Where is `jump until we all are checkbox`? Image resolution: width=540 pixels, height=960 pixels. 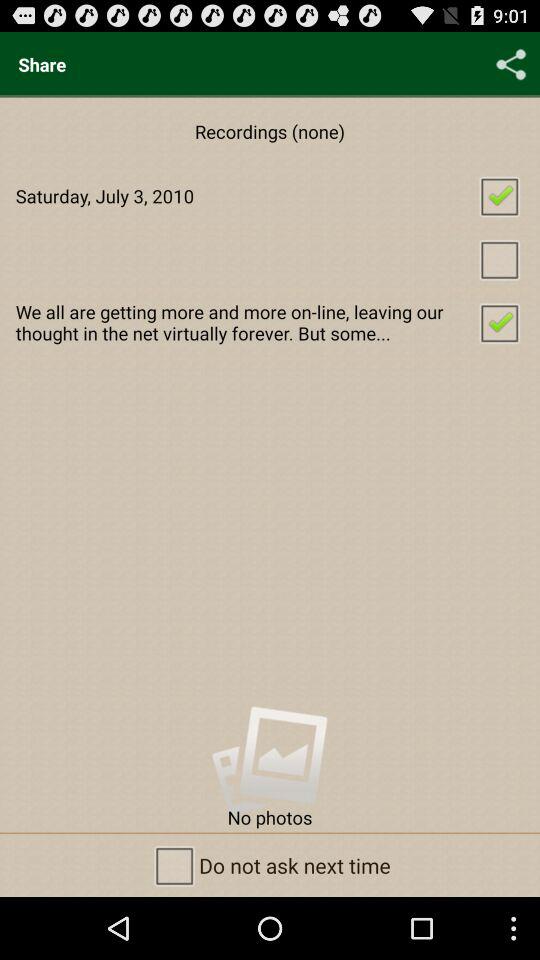
jump until we all are checkbox is located at coordinates (270, 322).